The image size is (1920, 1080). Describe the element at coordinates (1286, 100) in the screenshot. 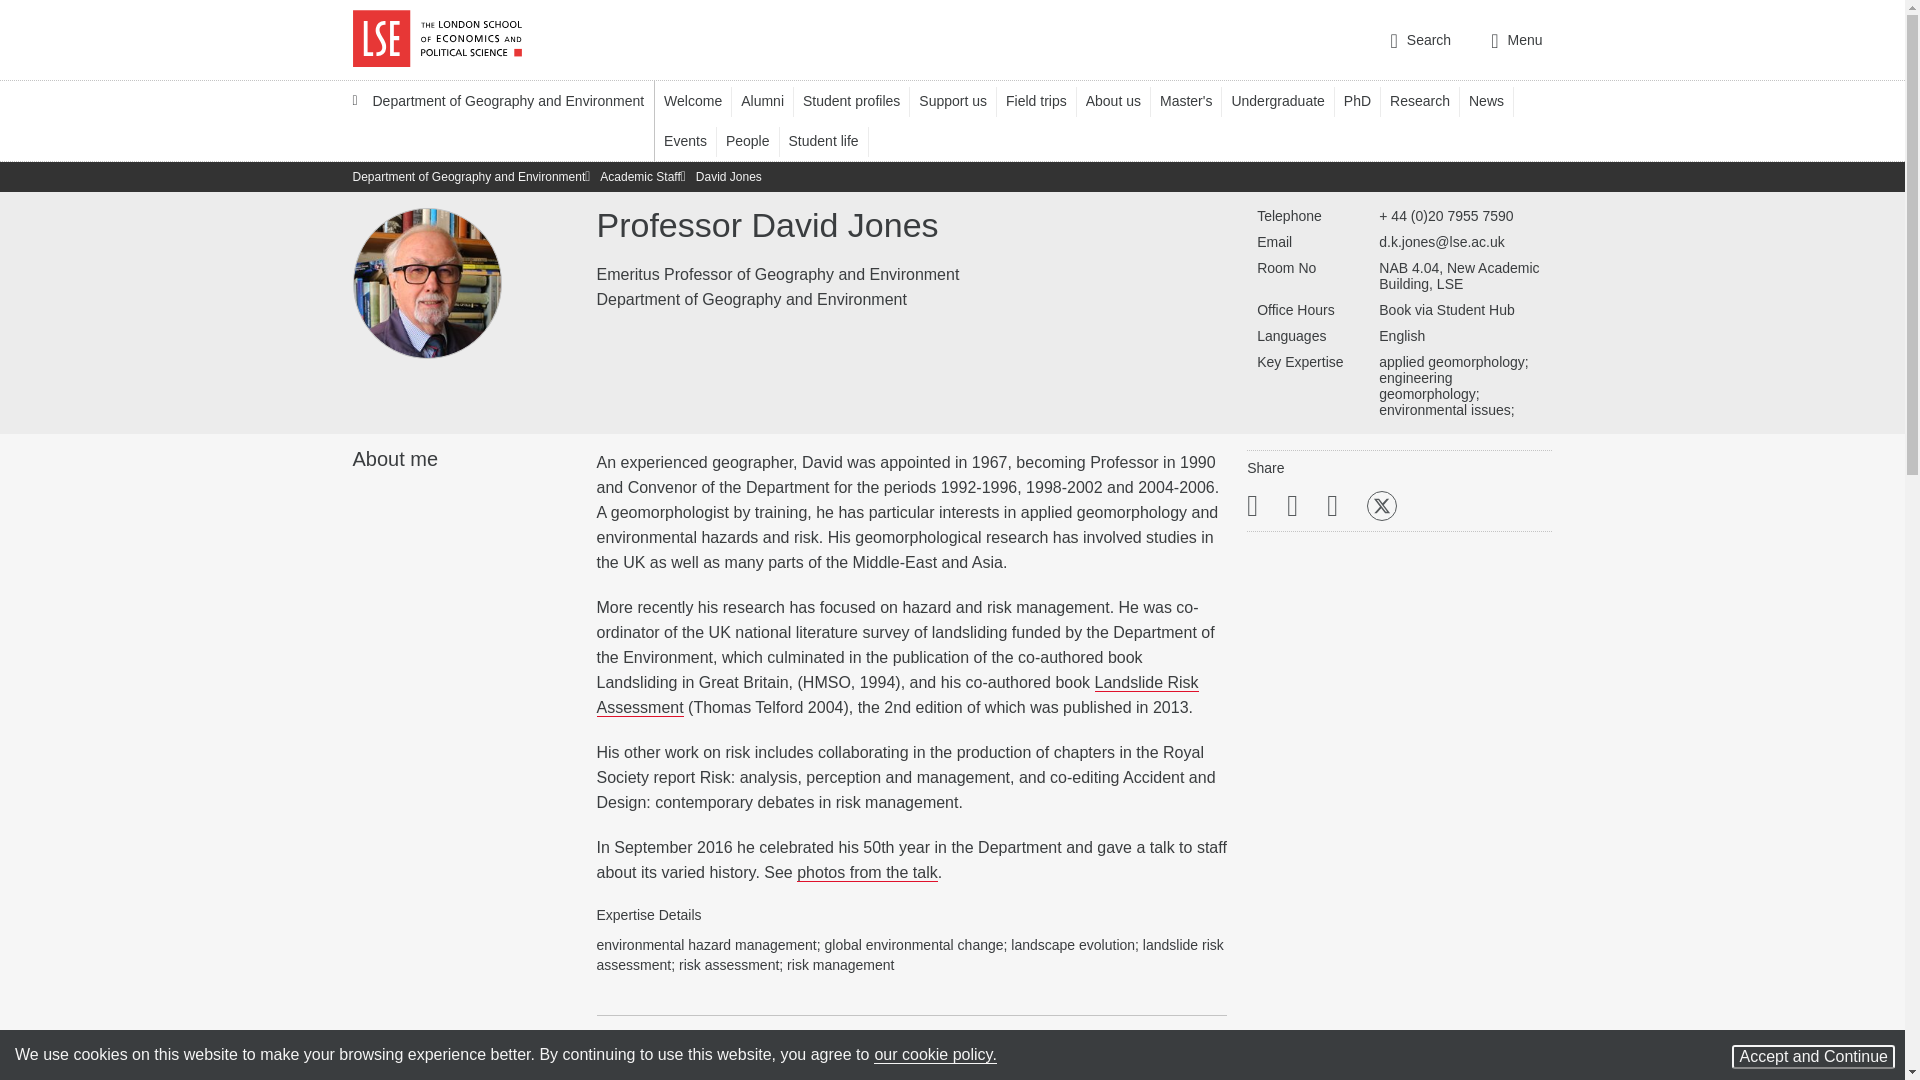

I see `Undergraduate` at that location.